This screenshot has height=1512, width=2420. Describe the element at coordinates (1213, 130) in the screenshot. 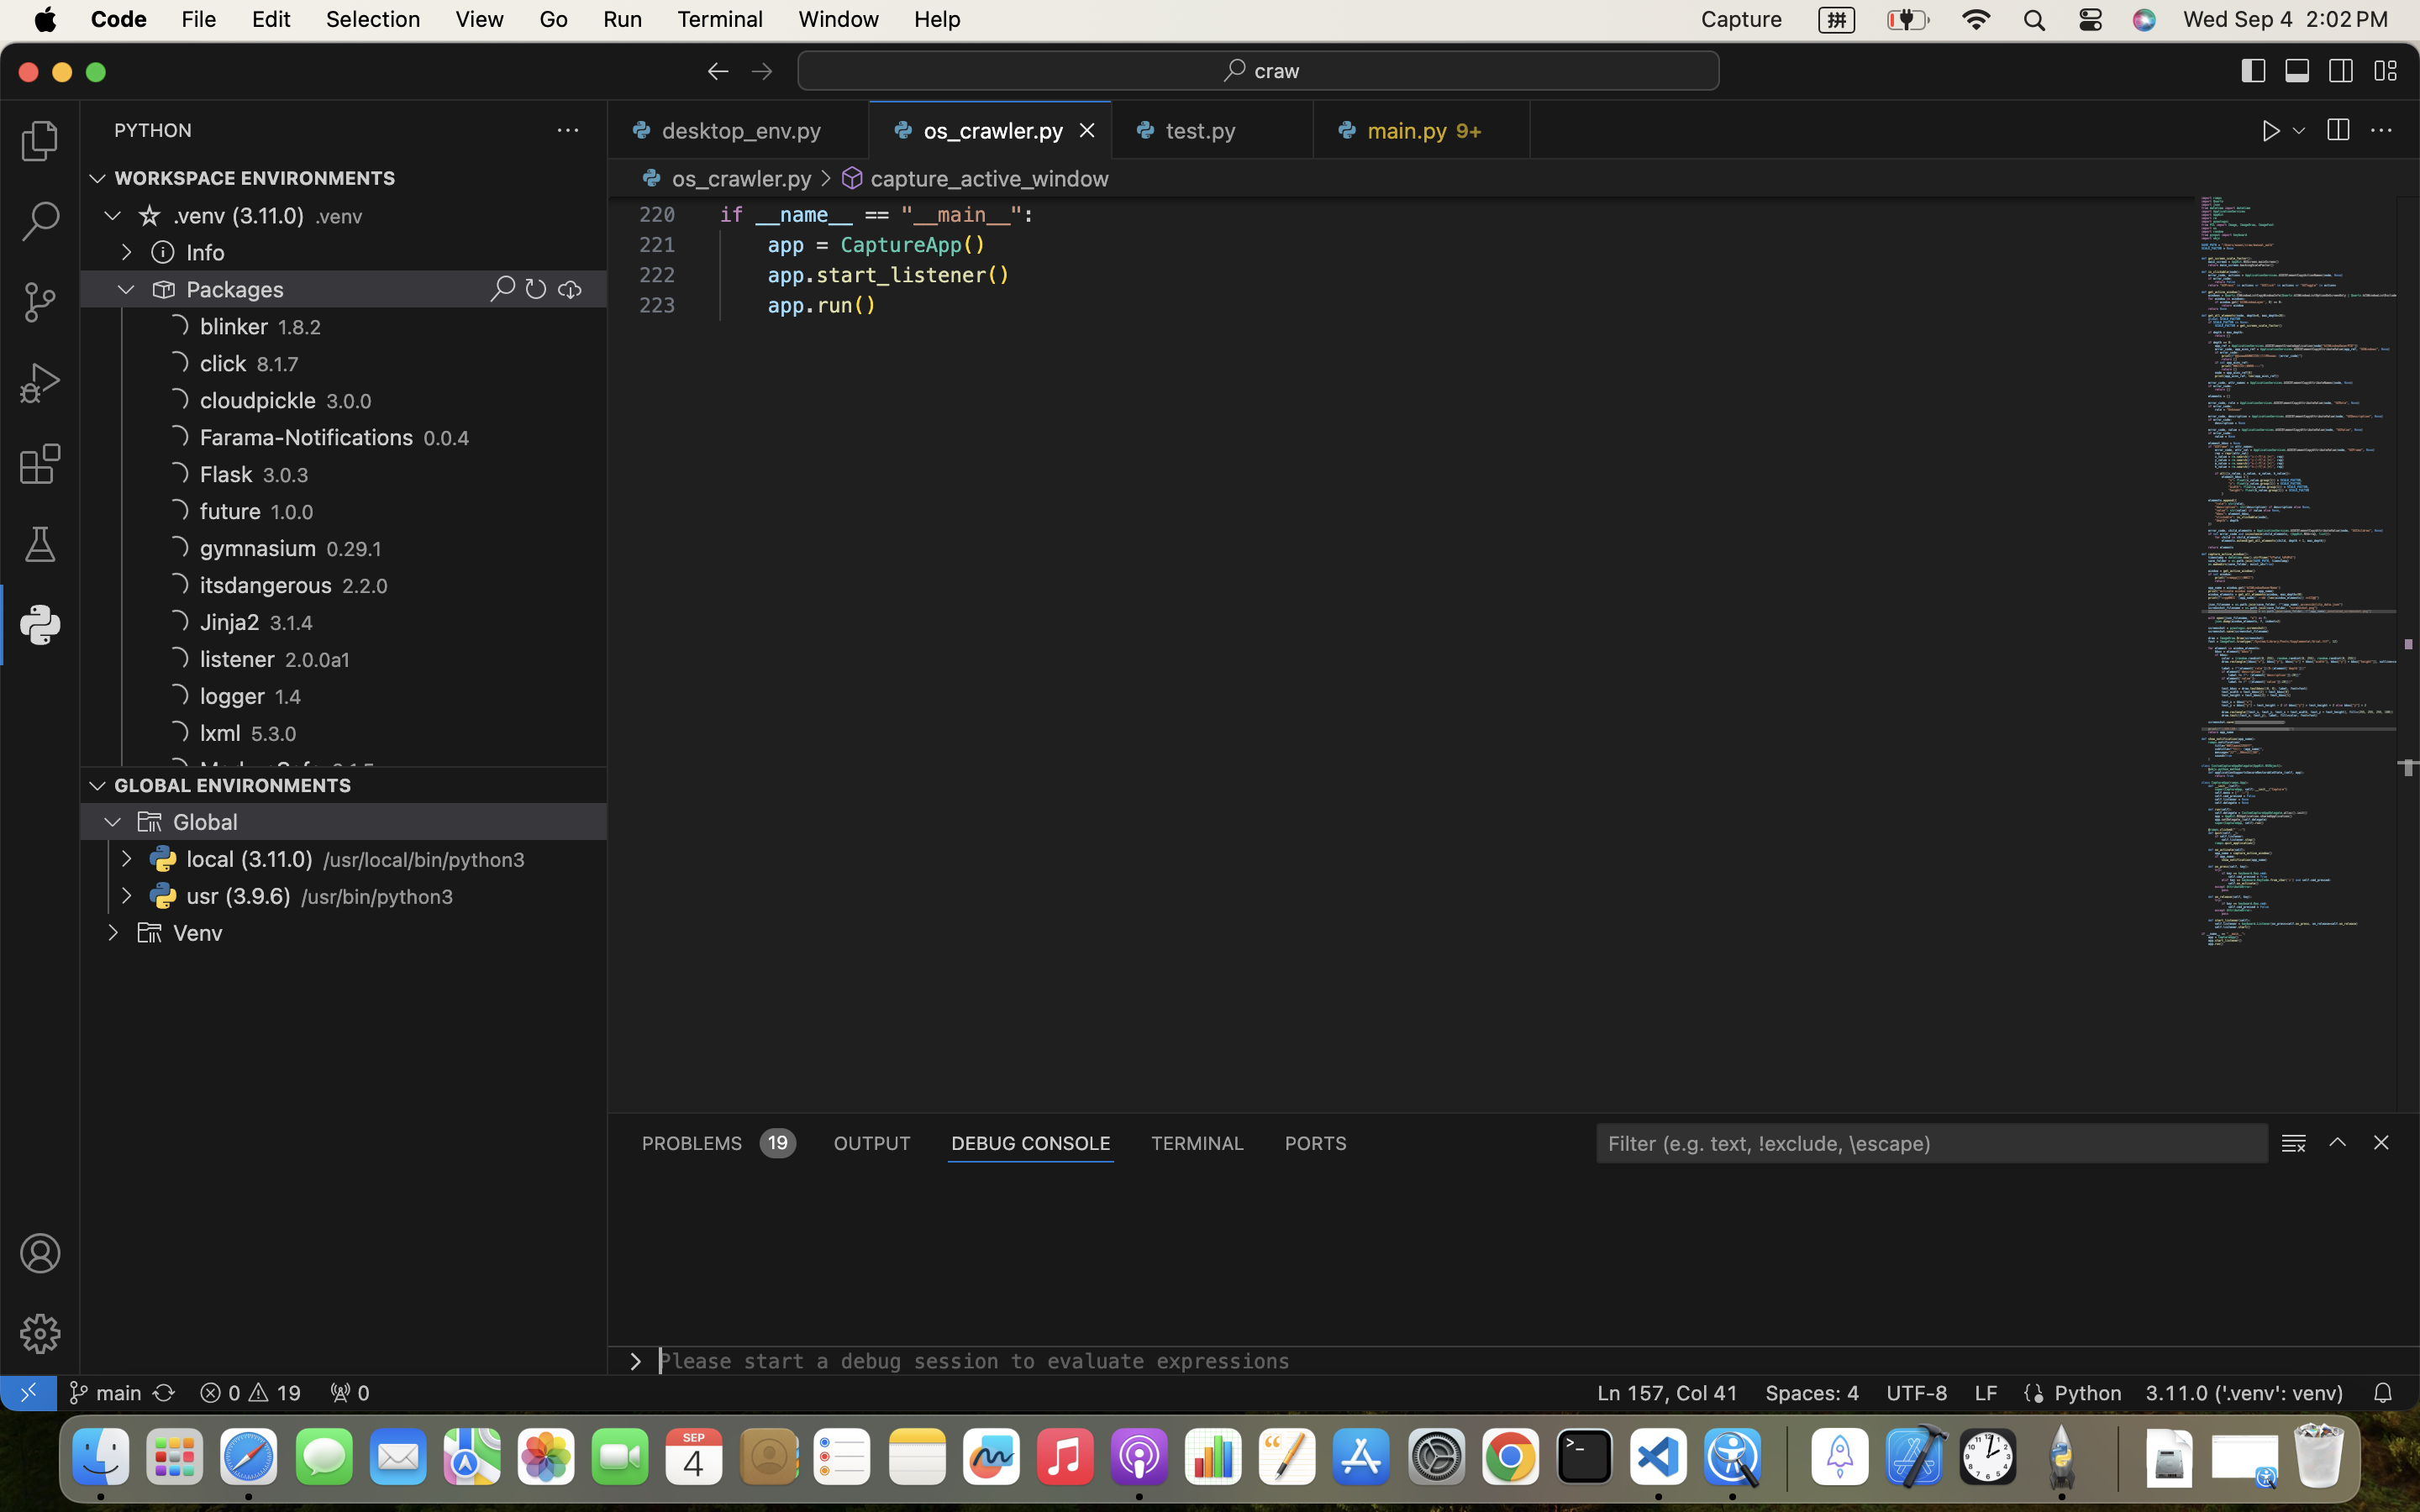

I see `0 test.py  ` at that location.